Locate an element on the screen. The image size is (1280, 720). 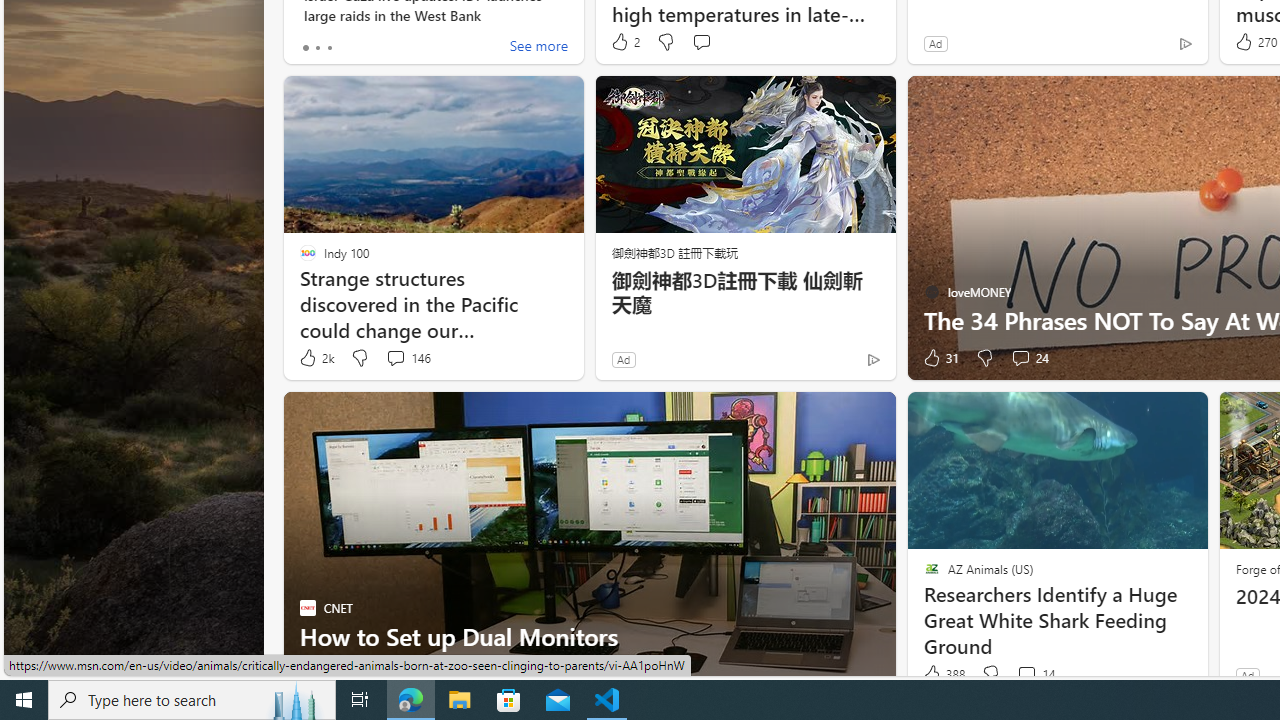
2k Like is located at coordinates (315, 358).